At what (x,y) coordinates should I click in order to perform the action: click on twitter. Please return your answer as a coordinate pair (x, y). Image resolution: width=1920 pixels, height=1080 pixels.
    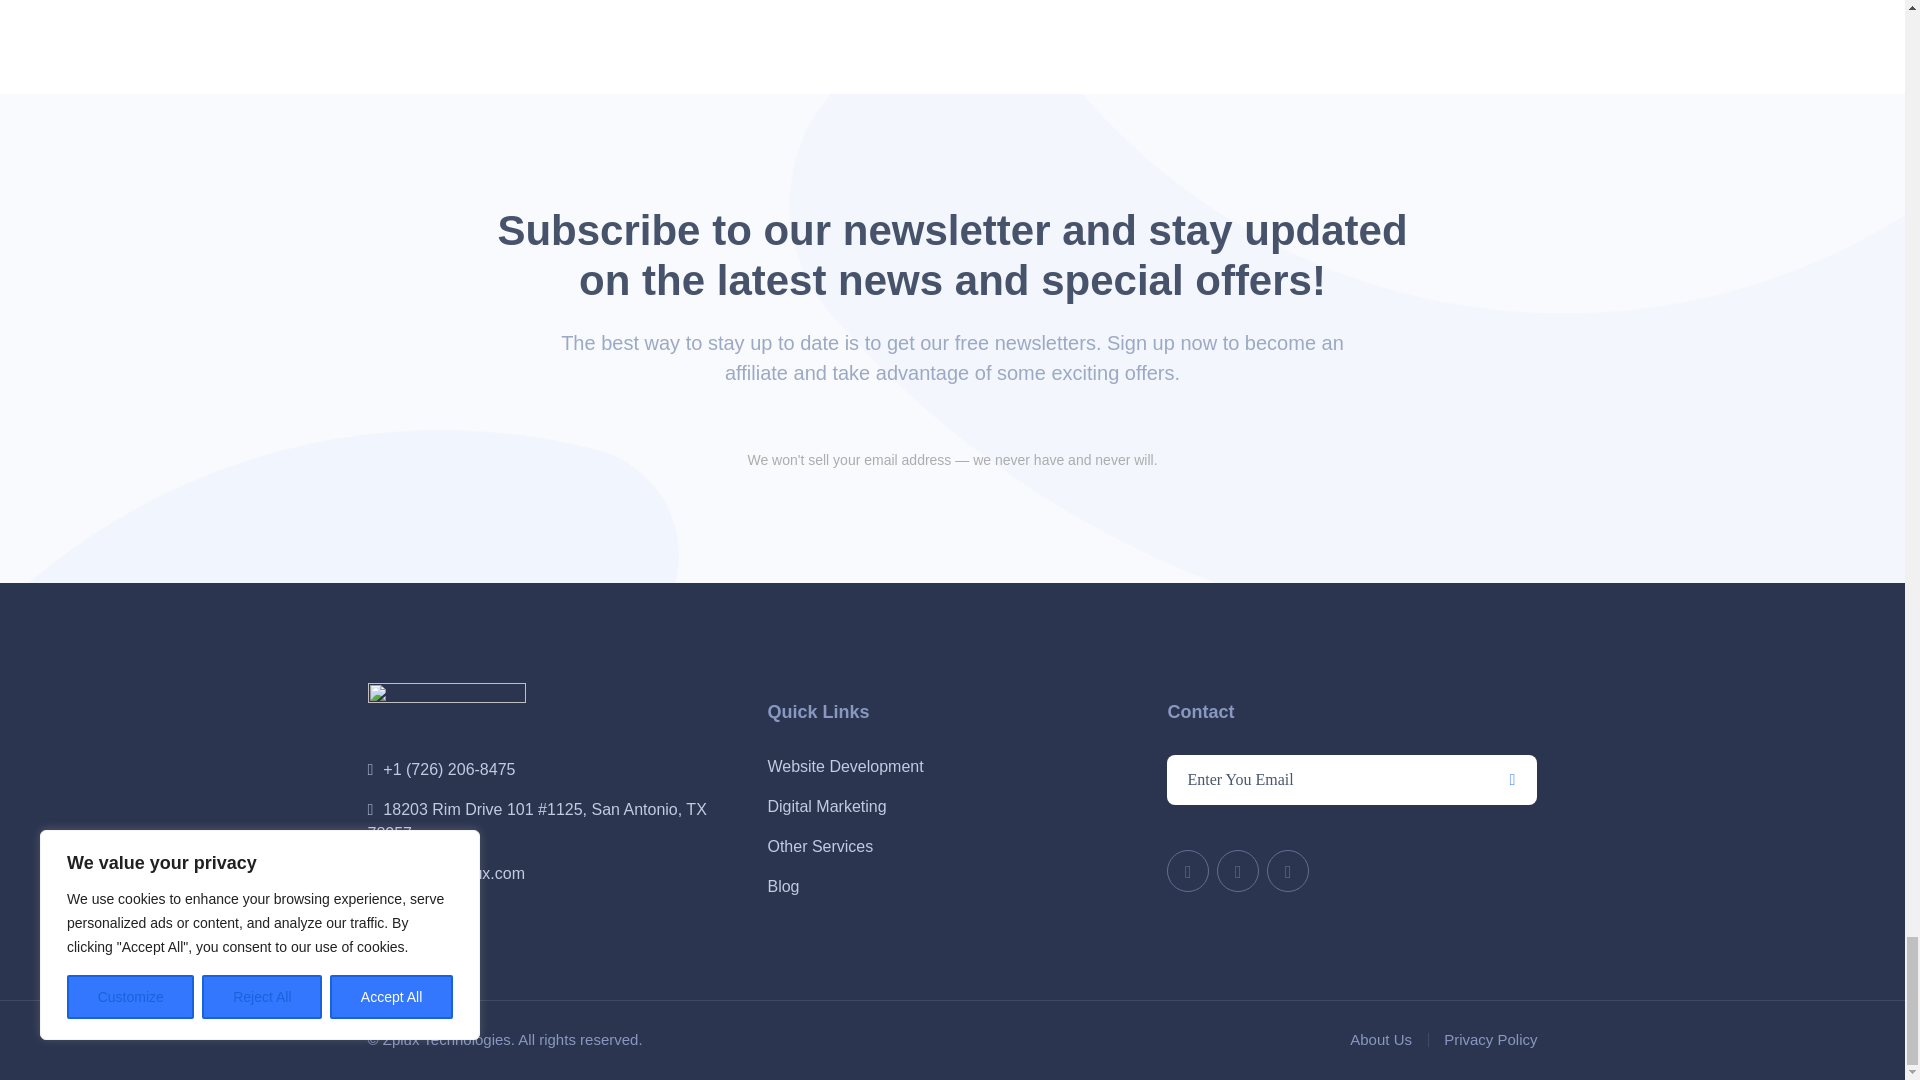
    Looking at the image, I should click on (1188, 870).